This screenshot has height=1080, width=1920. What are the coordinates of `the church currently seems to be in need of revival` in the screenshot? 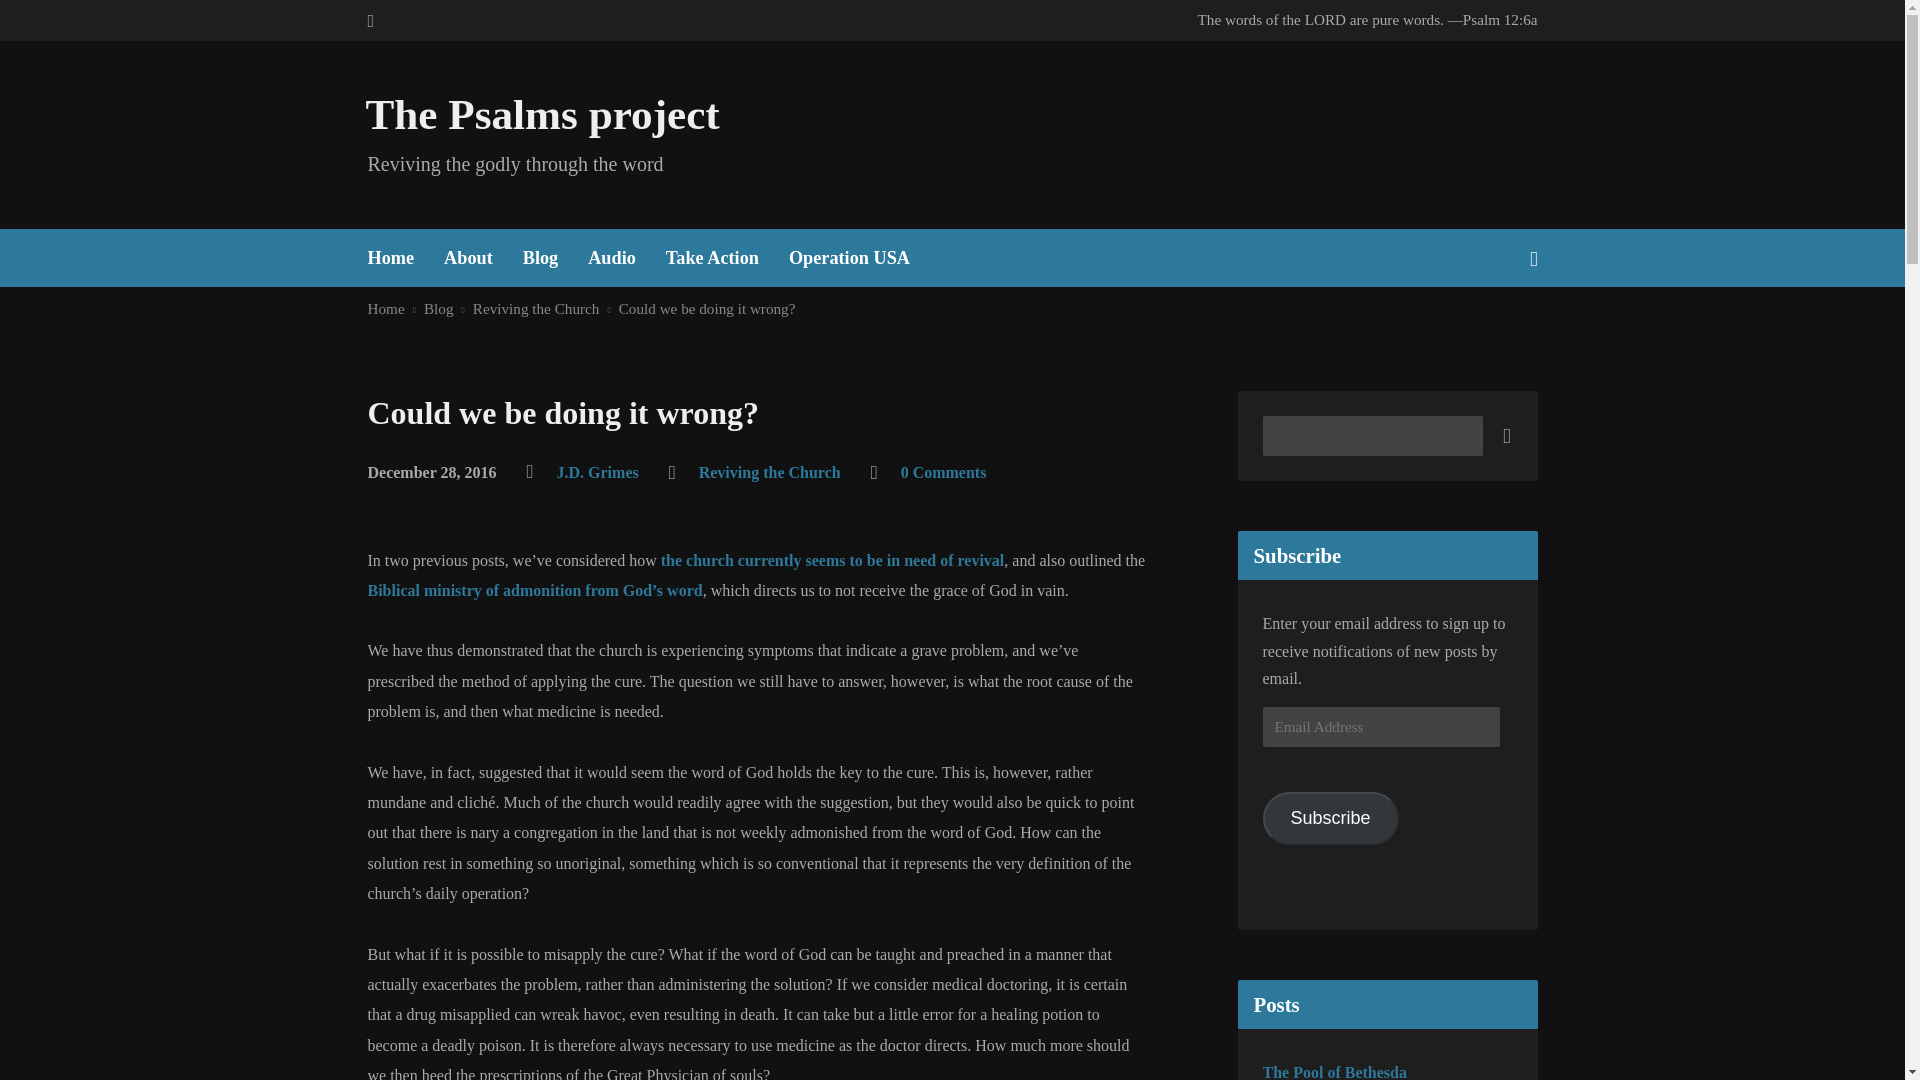 It's located at (832, 560).